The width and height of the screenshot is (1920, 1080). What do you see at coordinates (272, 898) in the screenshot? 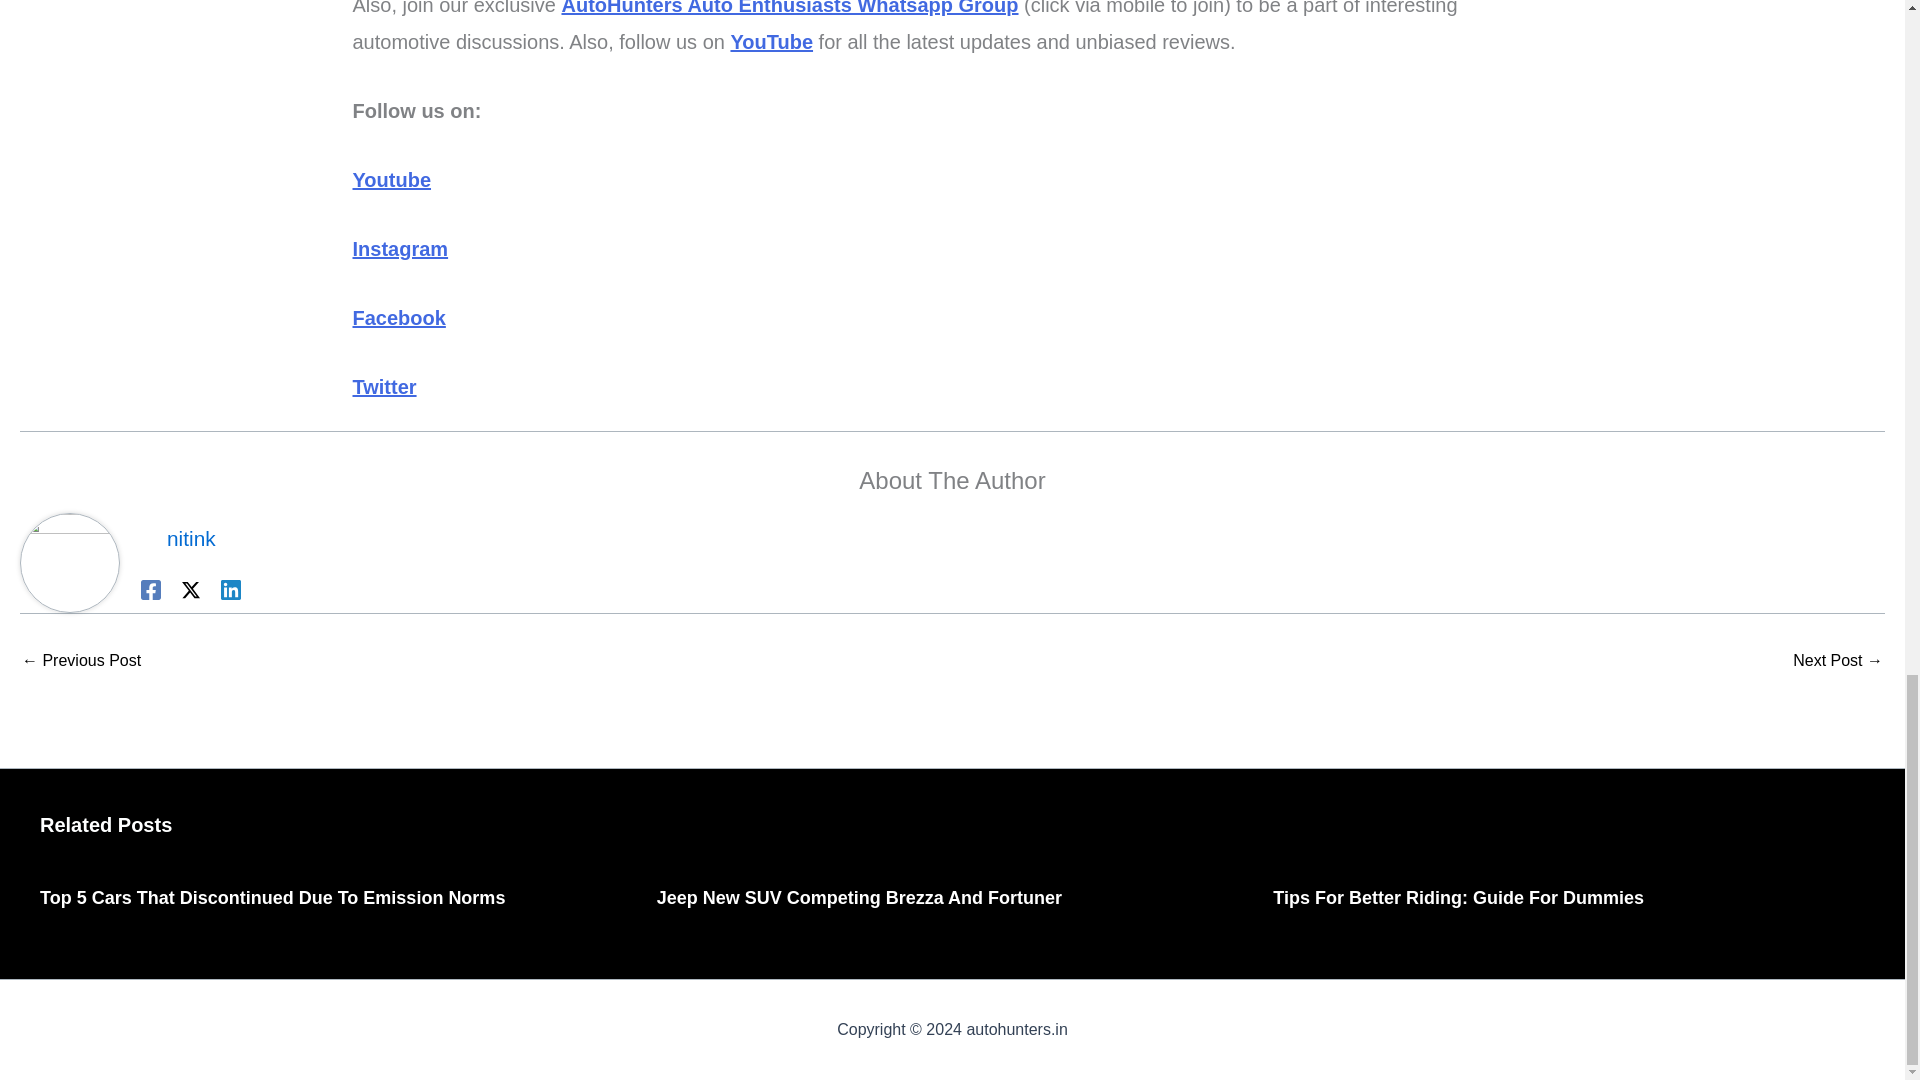
I see `Top 5 Cars That Discontinued Due To Emission Norms` at bounding box center [272, 898].